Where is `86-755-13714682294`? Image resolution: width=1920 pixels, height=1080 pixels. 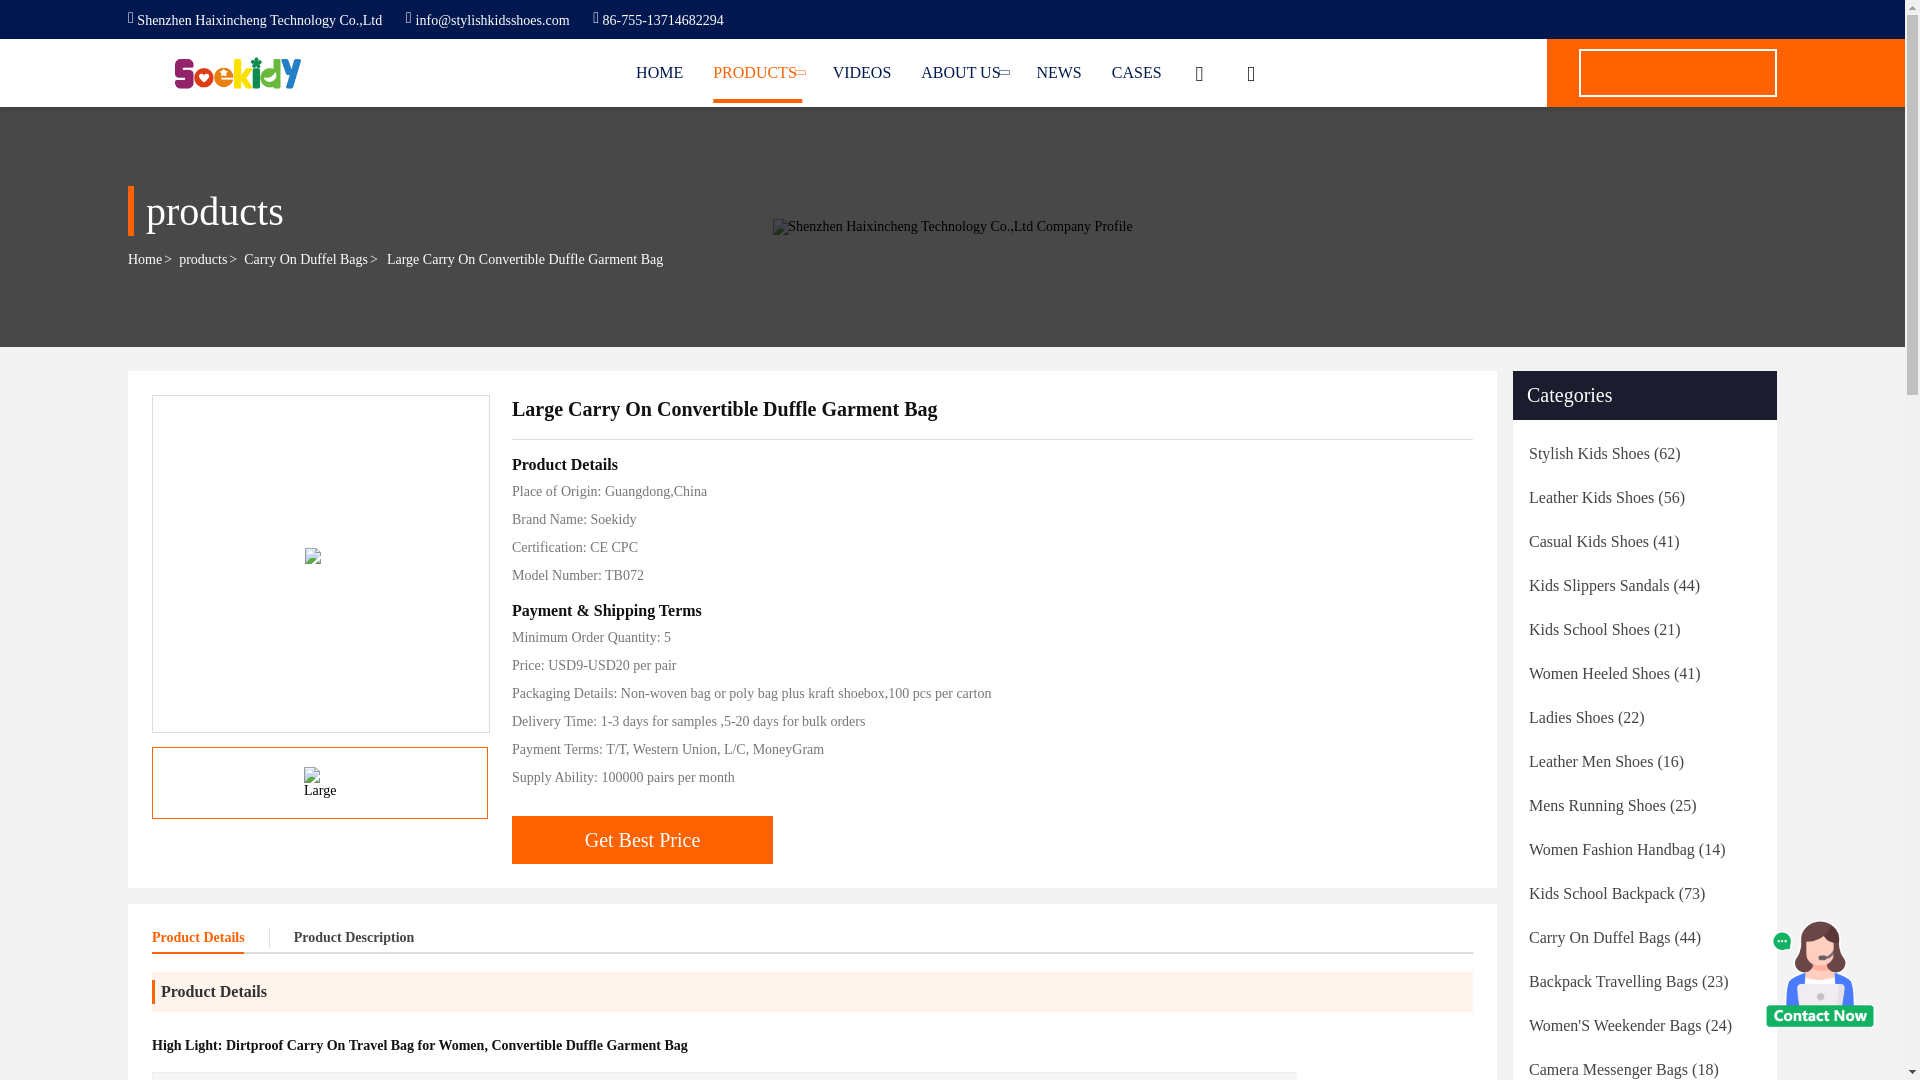
86-755-13714682294 is located at coordinates (658, 20).